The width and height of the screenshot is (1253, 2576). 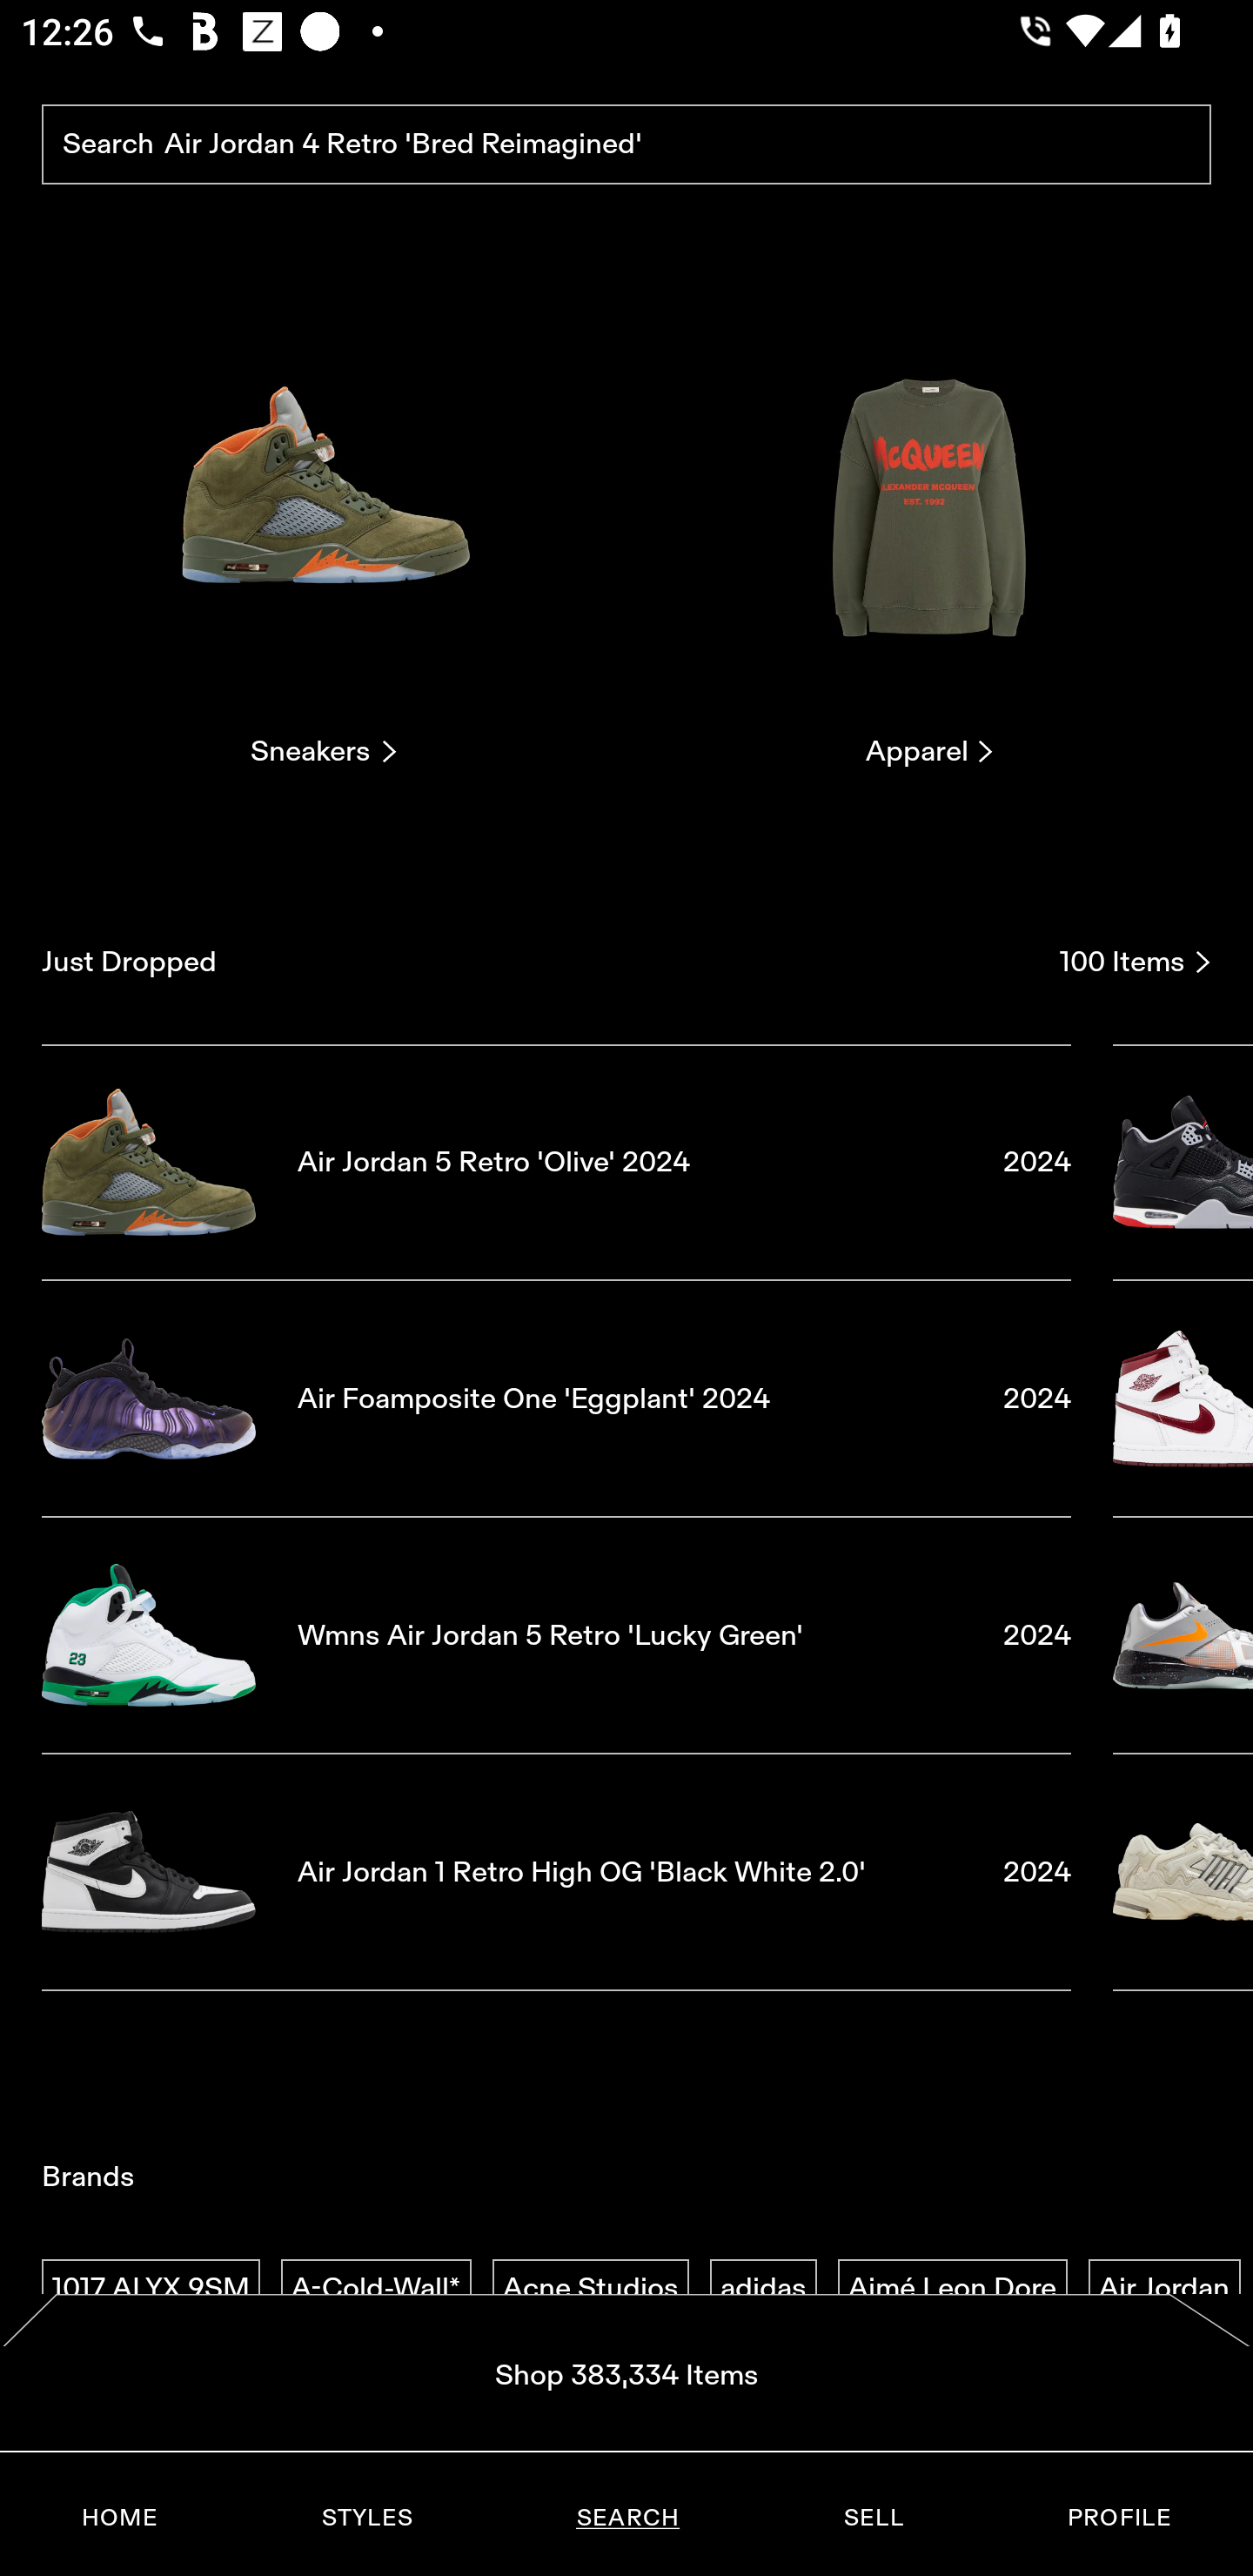 What do you see at coordinates (556, 1873) in the screenshot?
I see `Air Jordan 1 Retro High OG 'Black White 2.0' 2024` at bounding box center [556, 1873].